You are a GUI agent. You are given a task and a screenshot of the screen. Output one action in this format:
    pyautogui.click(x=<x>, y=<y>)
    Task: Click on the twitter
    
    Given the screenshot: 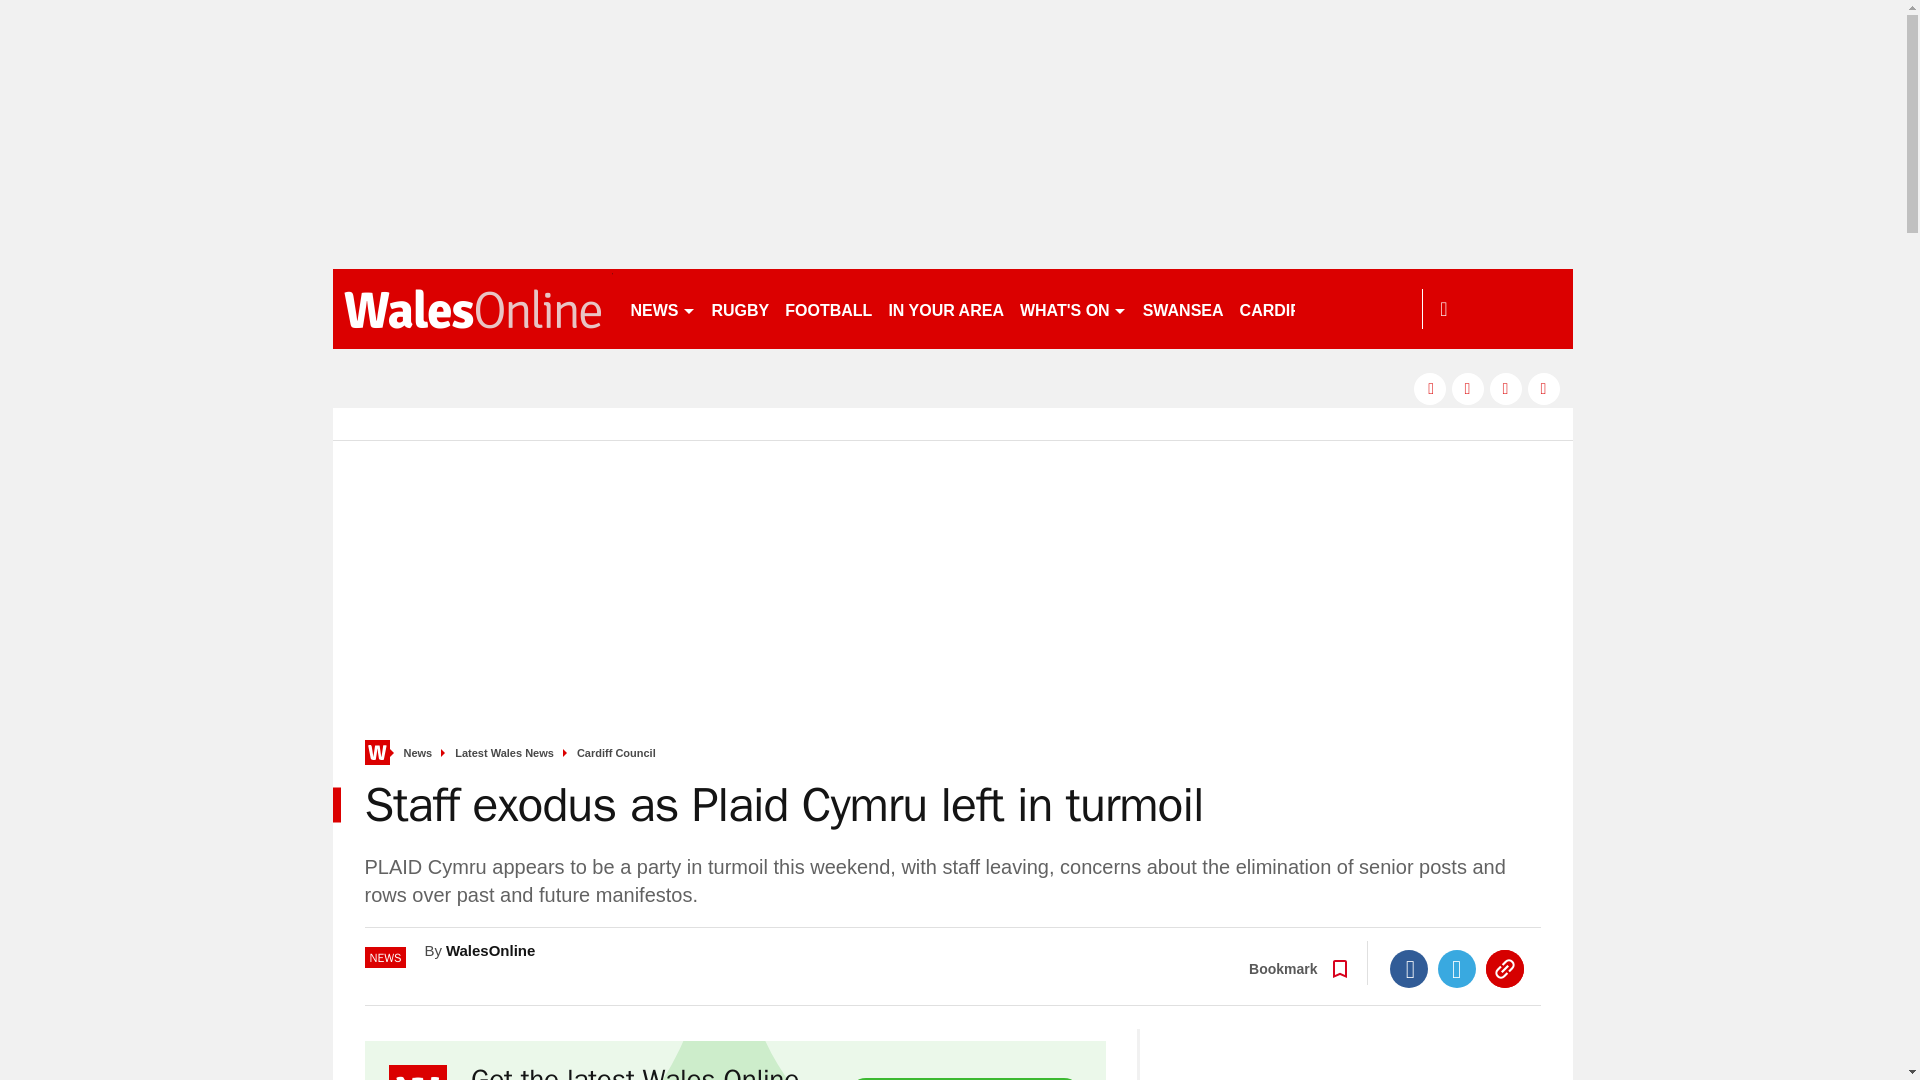 What is the action you would take?
    pyautogui.click(x=1468, y=388)
    